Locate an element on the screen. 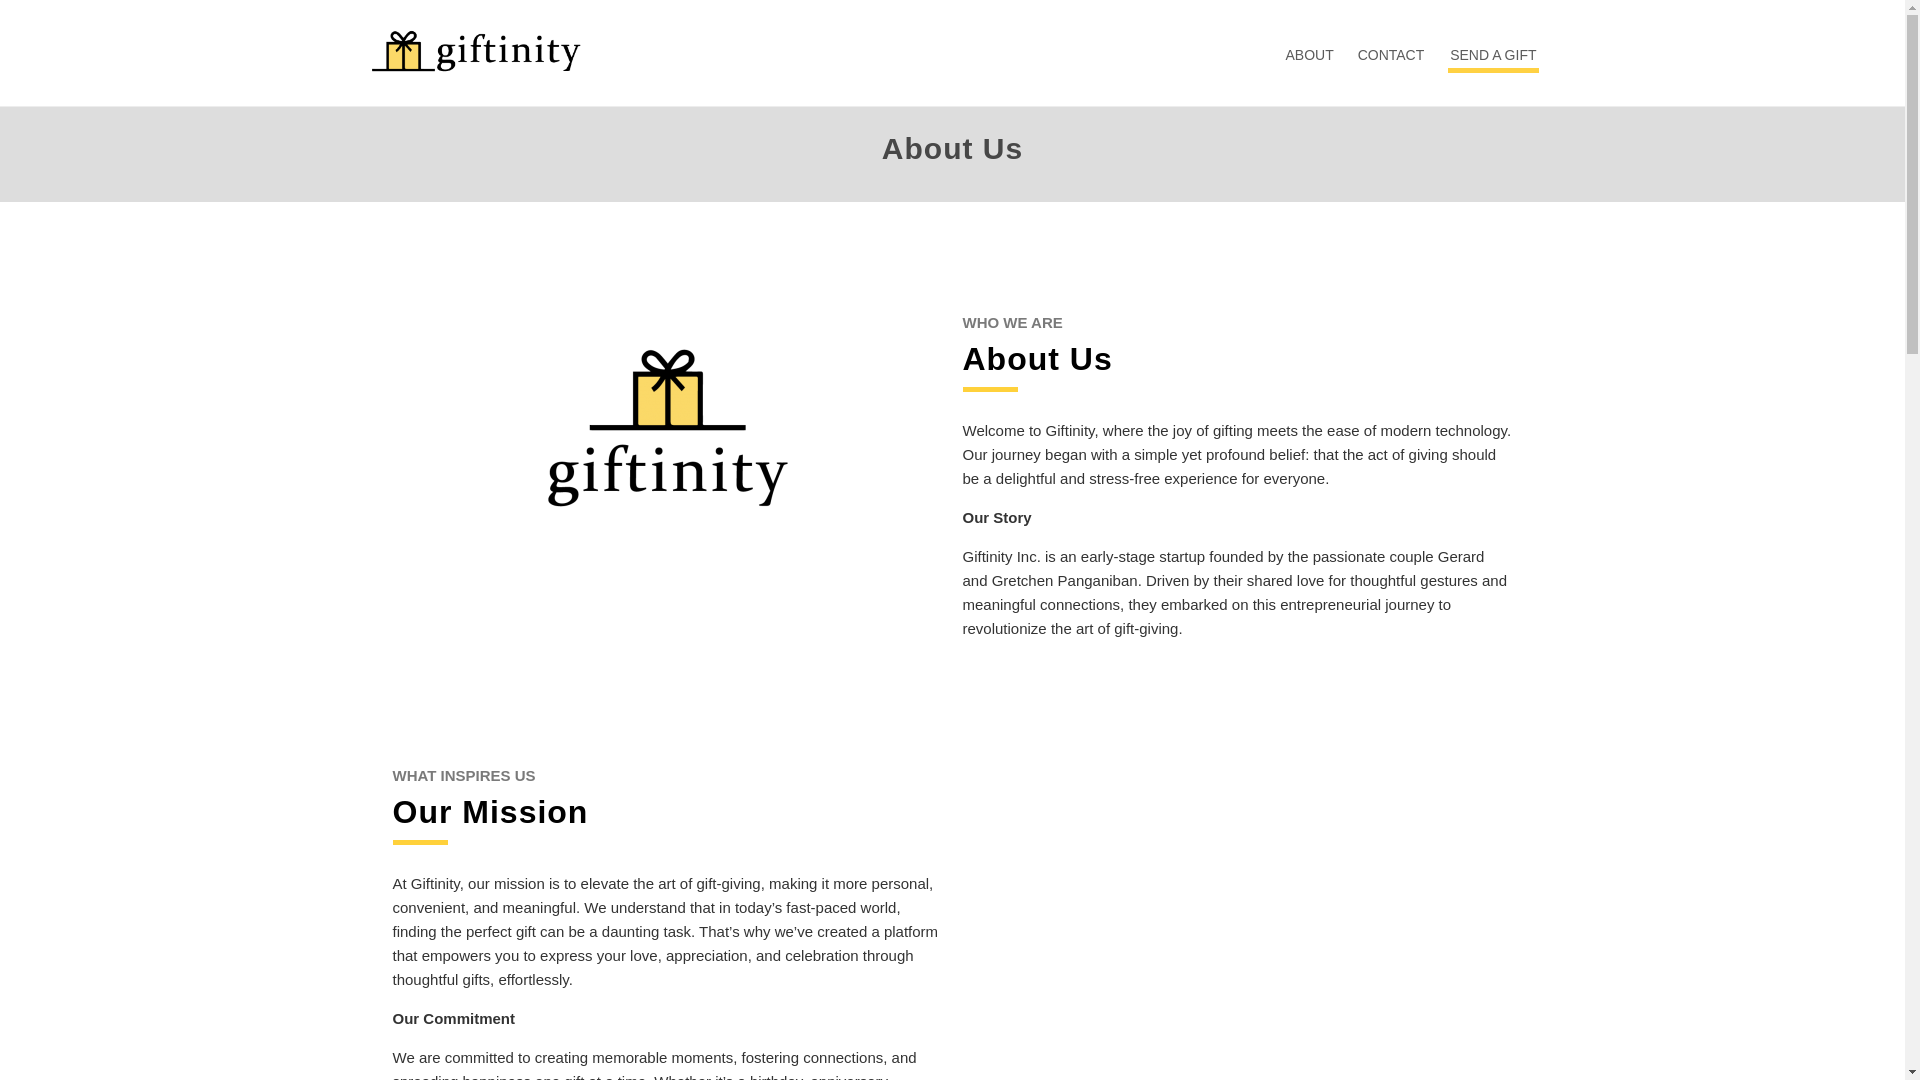 The width and height of the screenshot is (1920, 1080). ABOUT is located at coordinates (1310, 54).